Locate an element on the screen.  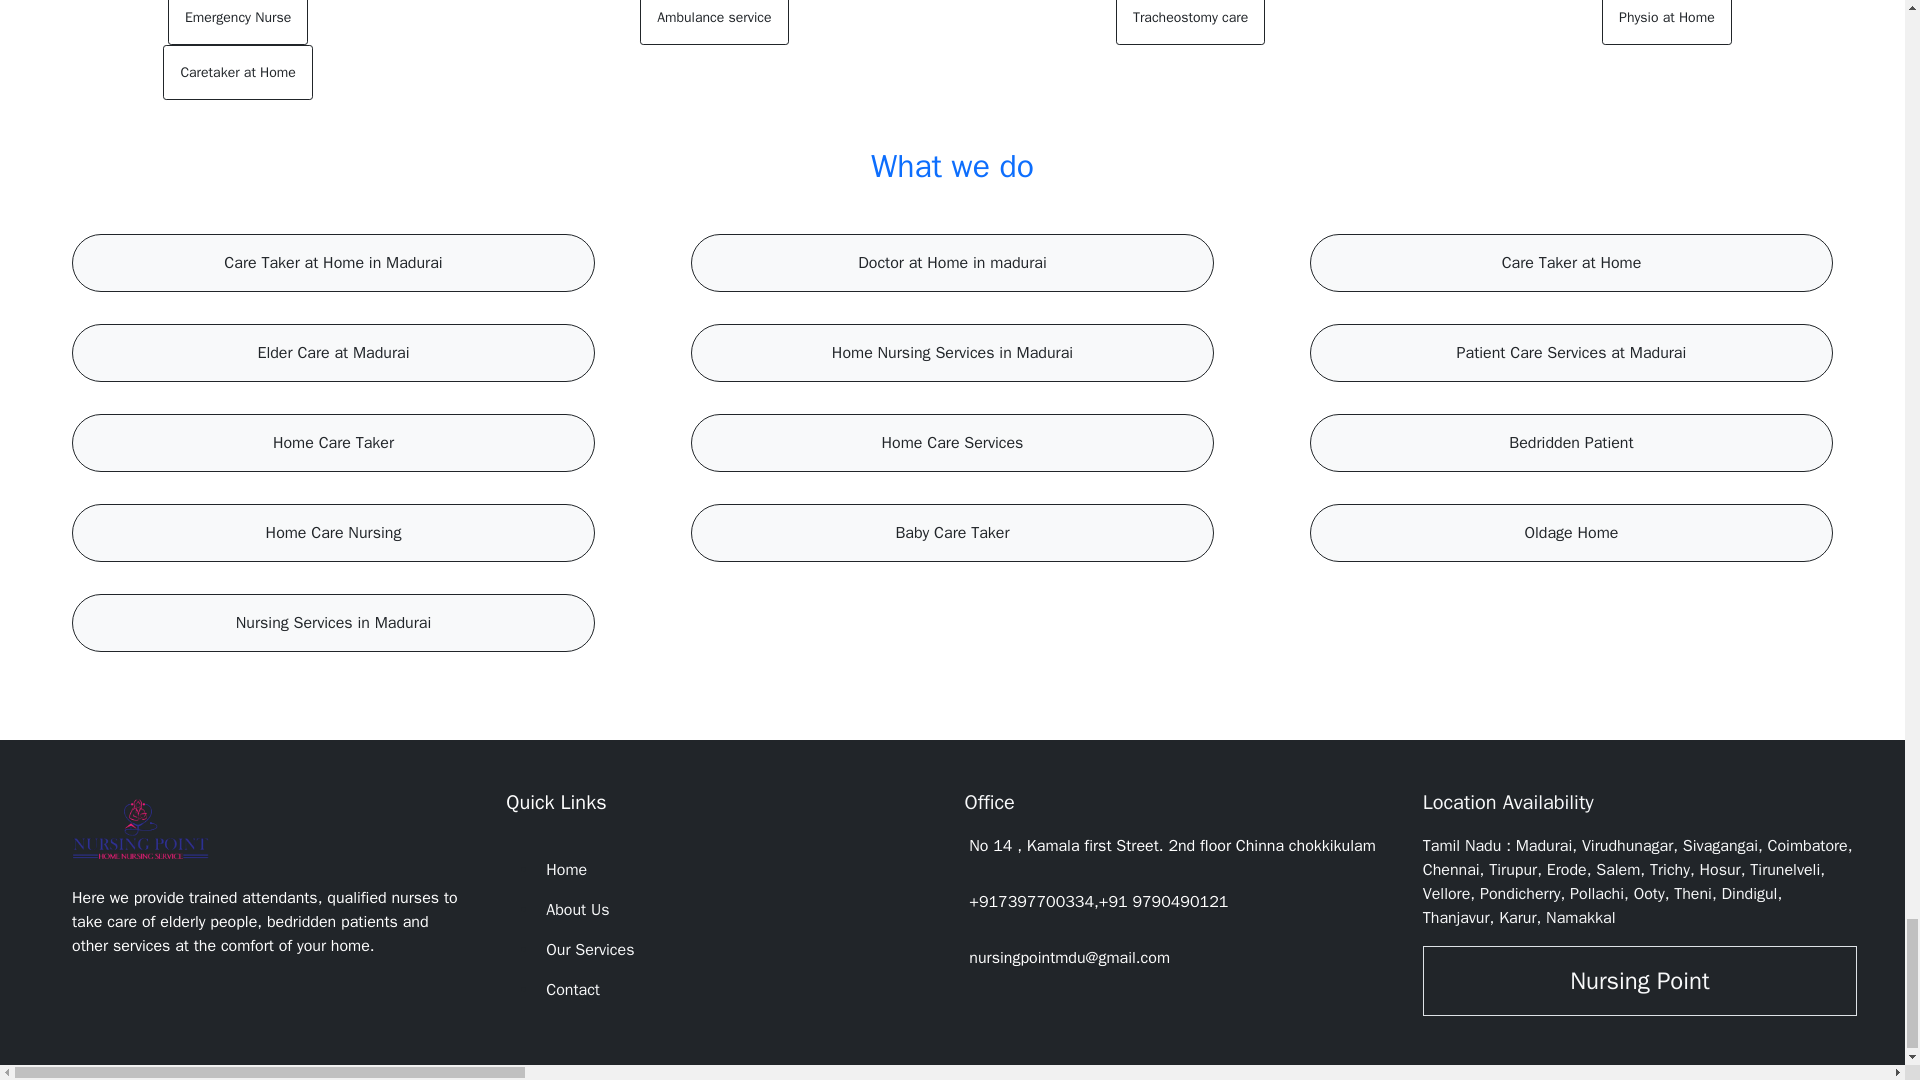
Home Nursing Services in Madurai is located at coordinates (952, 352).